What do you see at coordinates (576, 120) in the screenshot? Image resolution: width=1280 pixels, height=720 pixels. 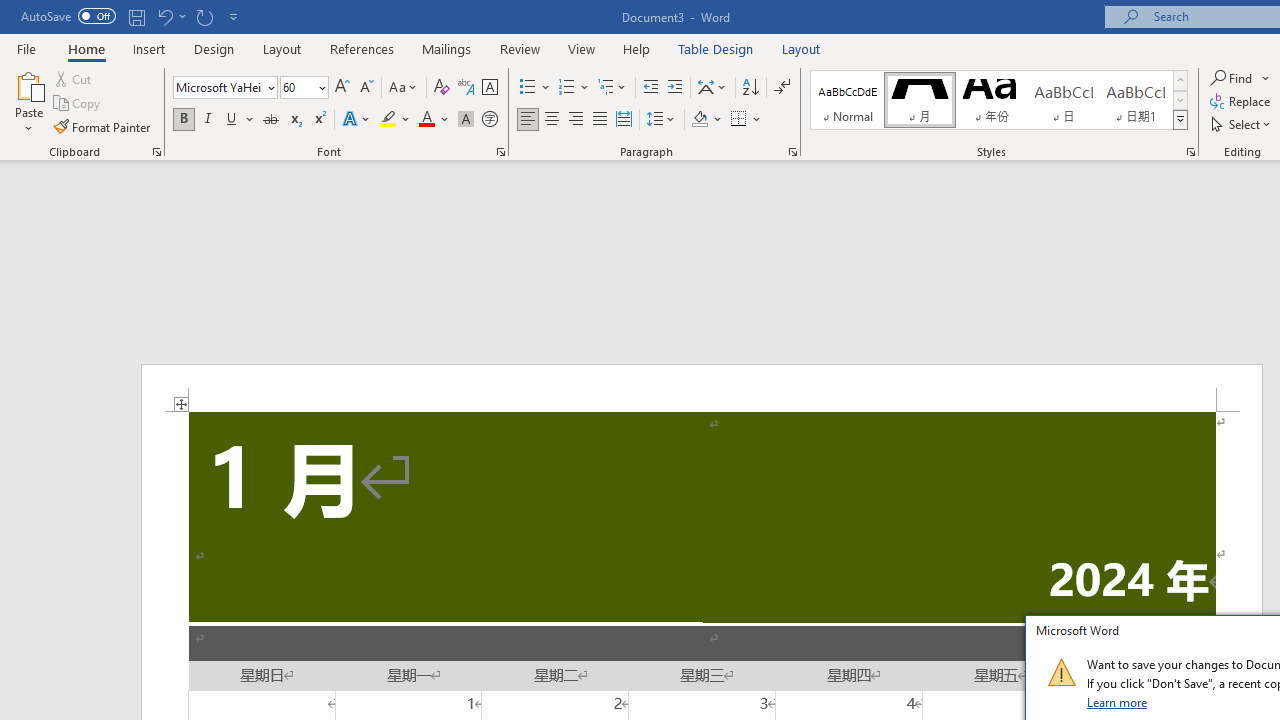 I see `Align Right` at bounding box center [576, 120].